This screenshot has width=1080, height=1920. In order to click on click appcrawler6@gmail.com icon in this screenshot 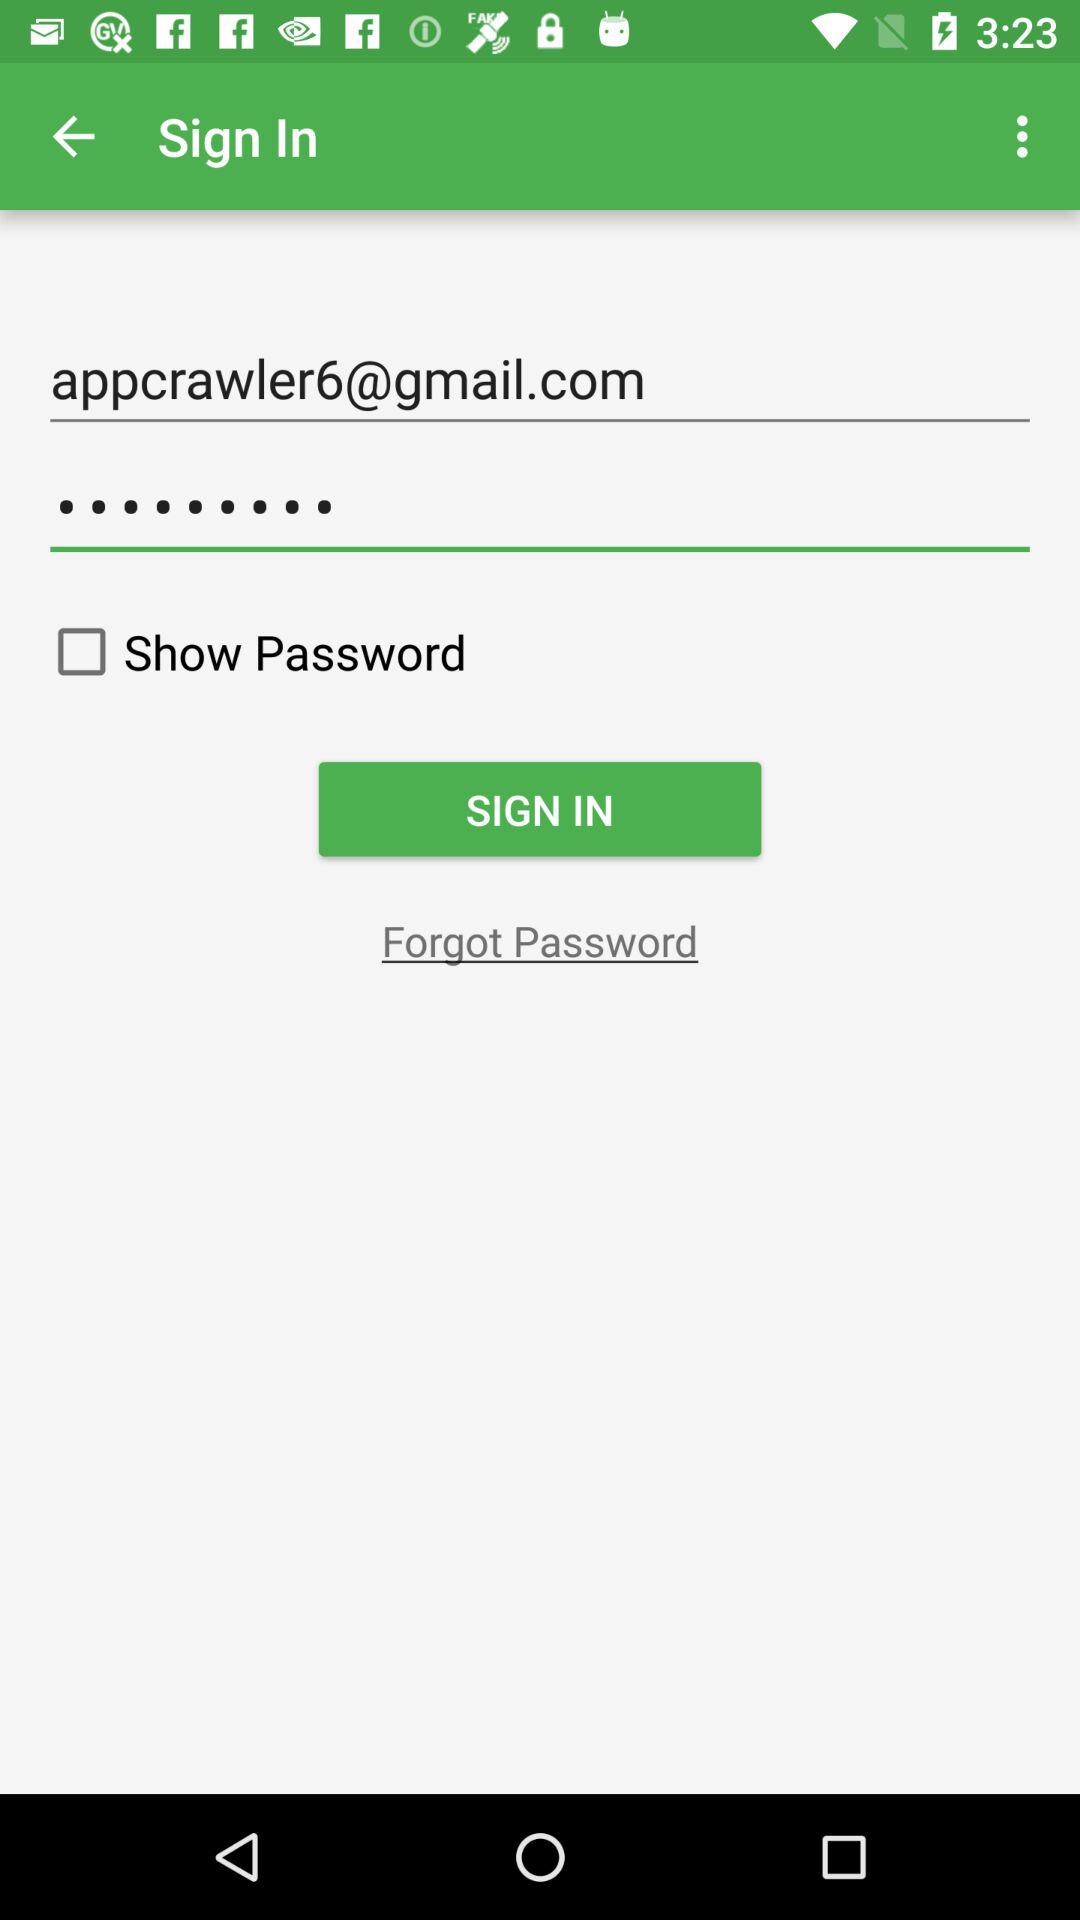, I will do `click(540, 378)`.